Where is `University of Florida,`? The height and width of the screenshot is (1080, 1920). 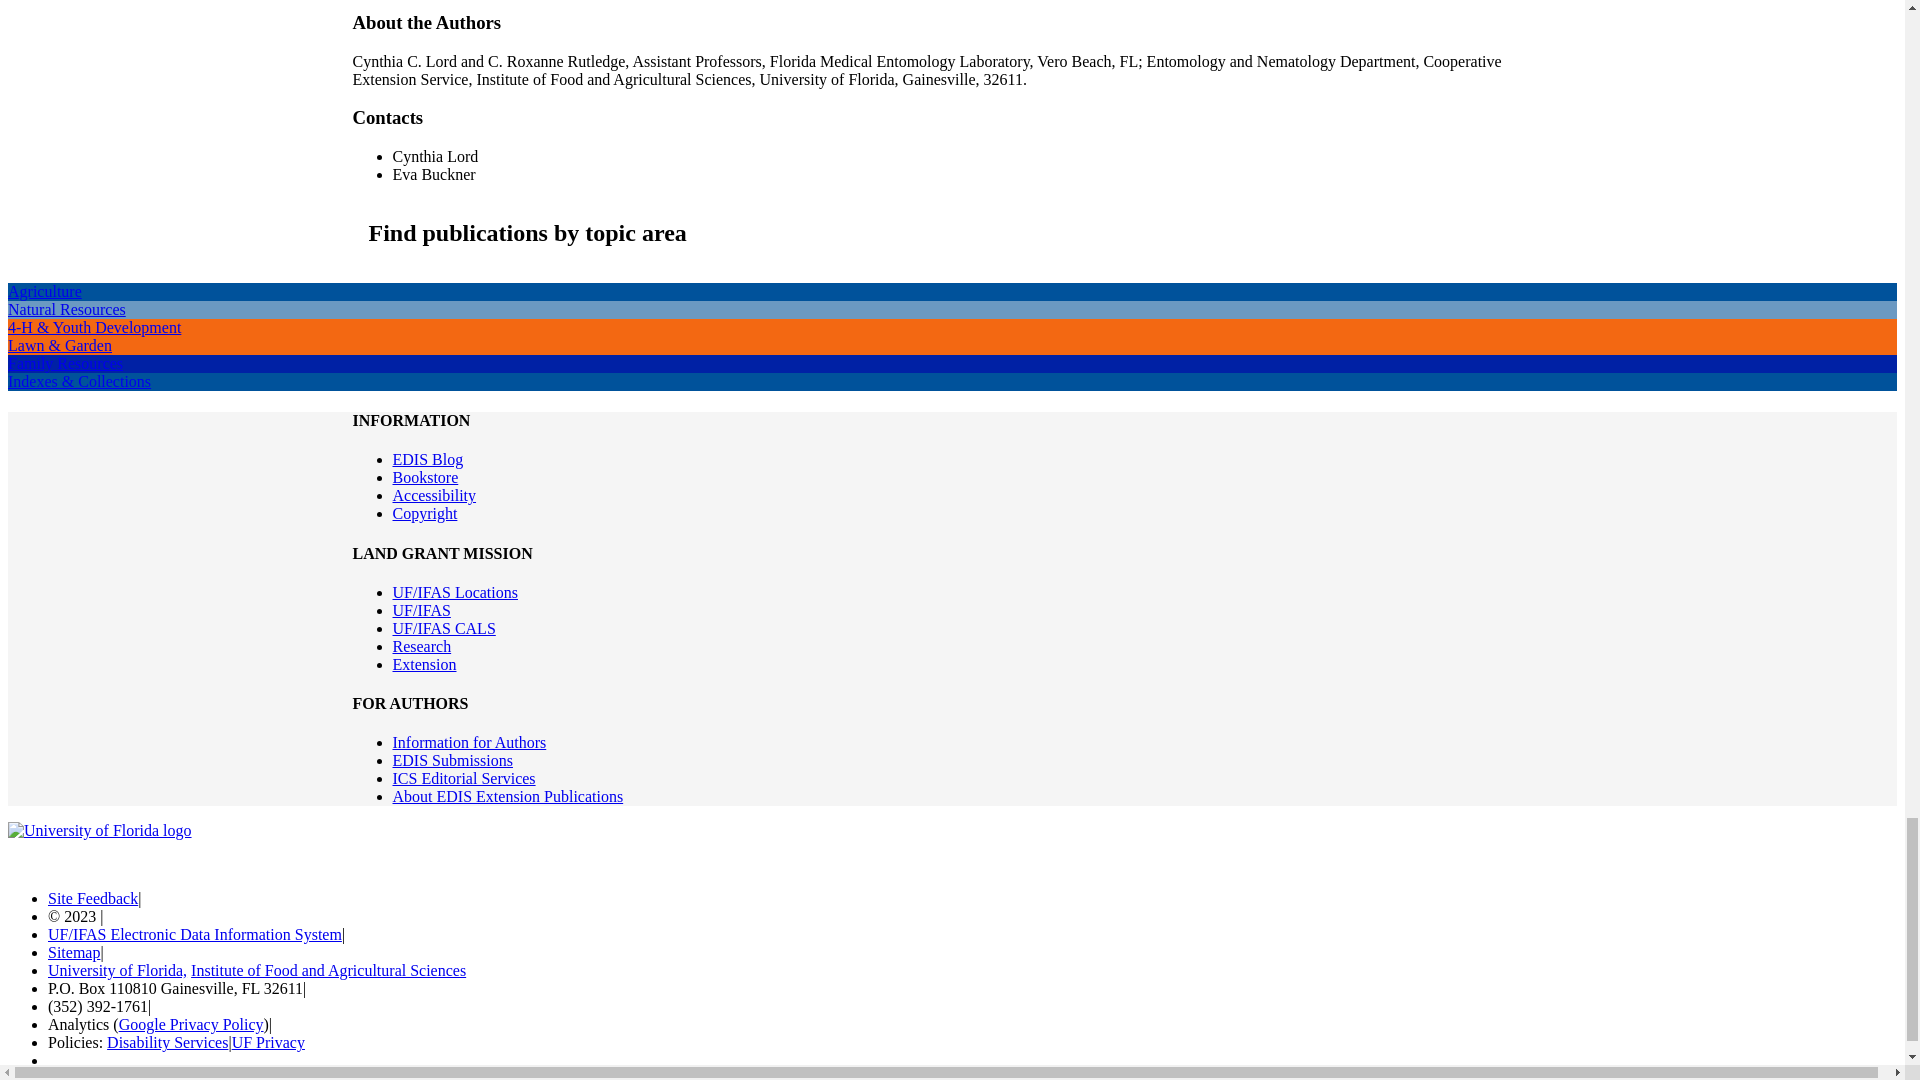
University of Florida, is located at coordinates (117, 970).